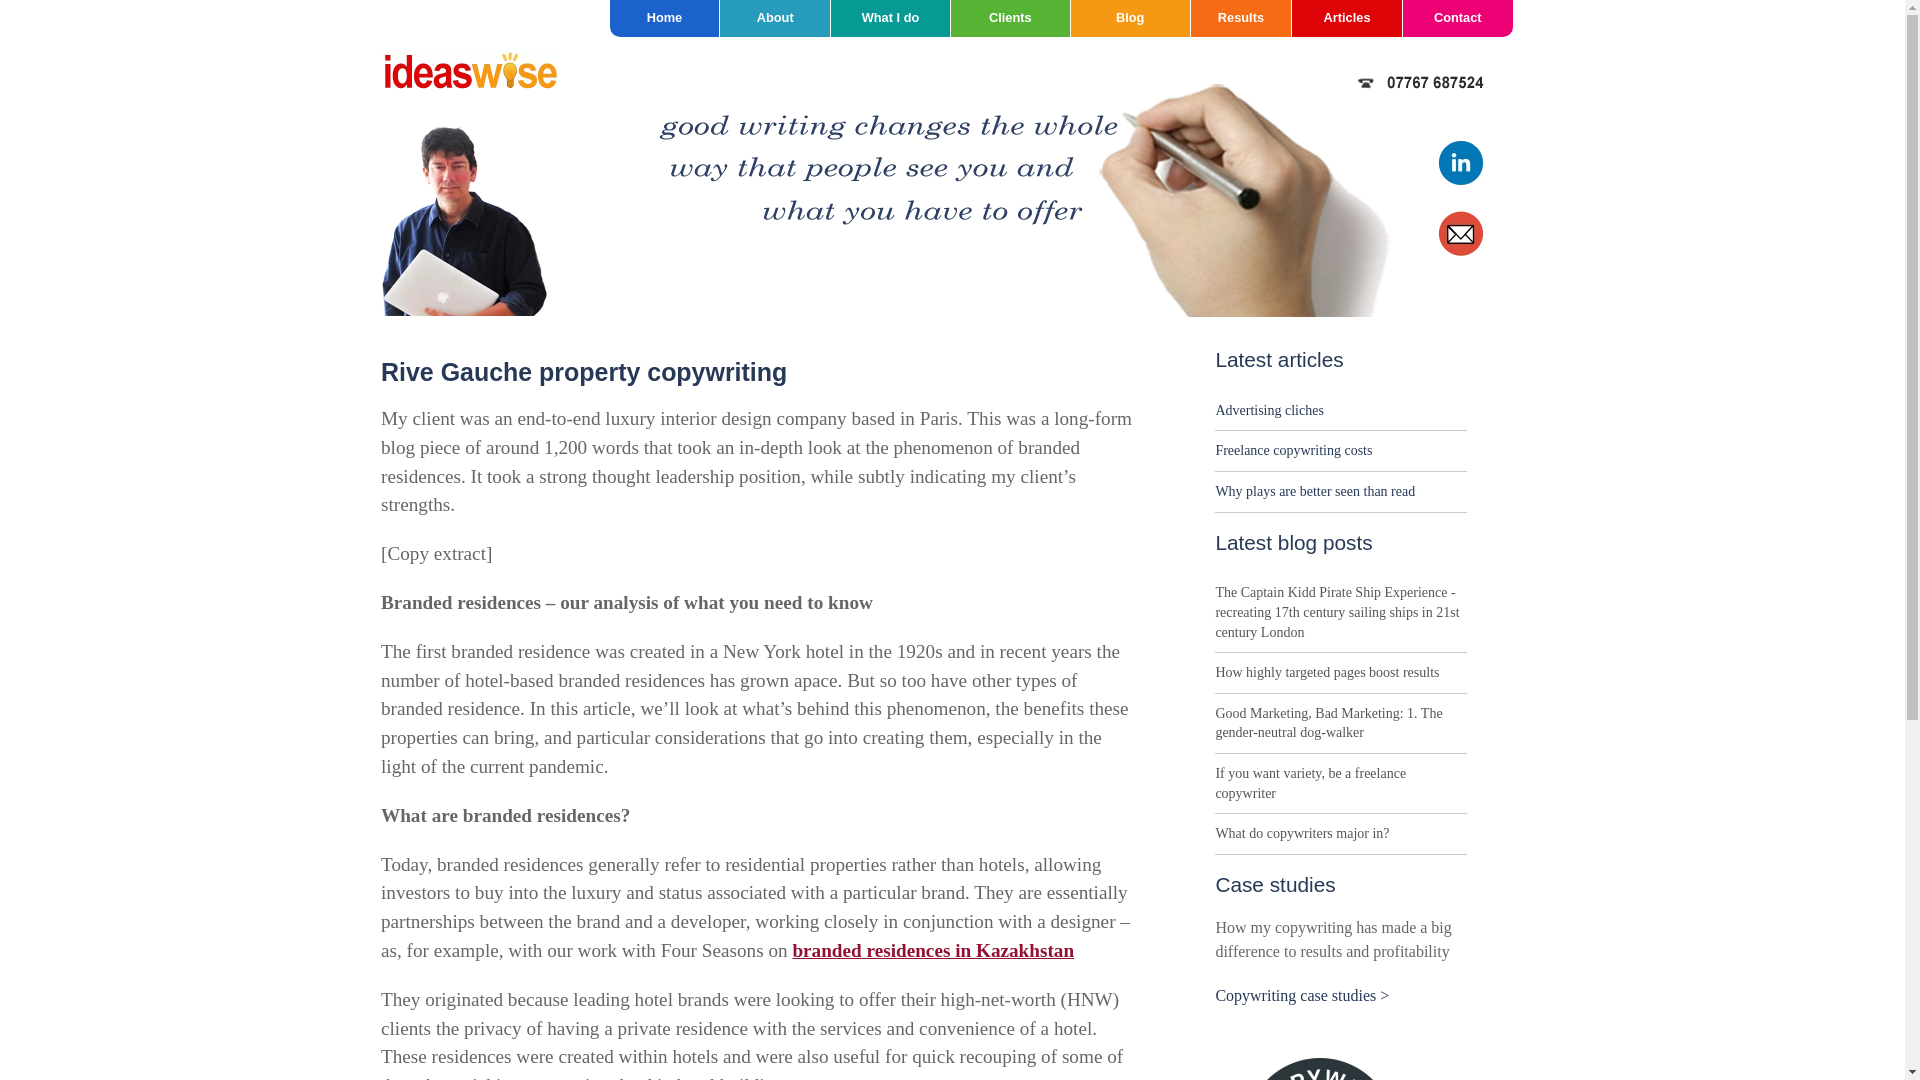 This screenshot has height=1080, width=1920. Describe the element at coordinates (932, 950) in the screenshot. I see `branded residences in Kazakhstan` at that location.